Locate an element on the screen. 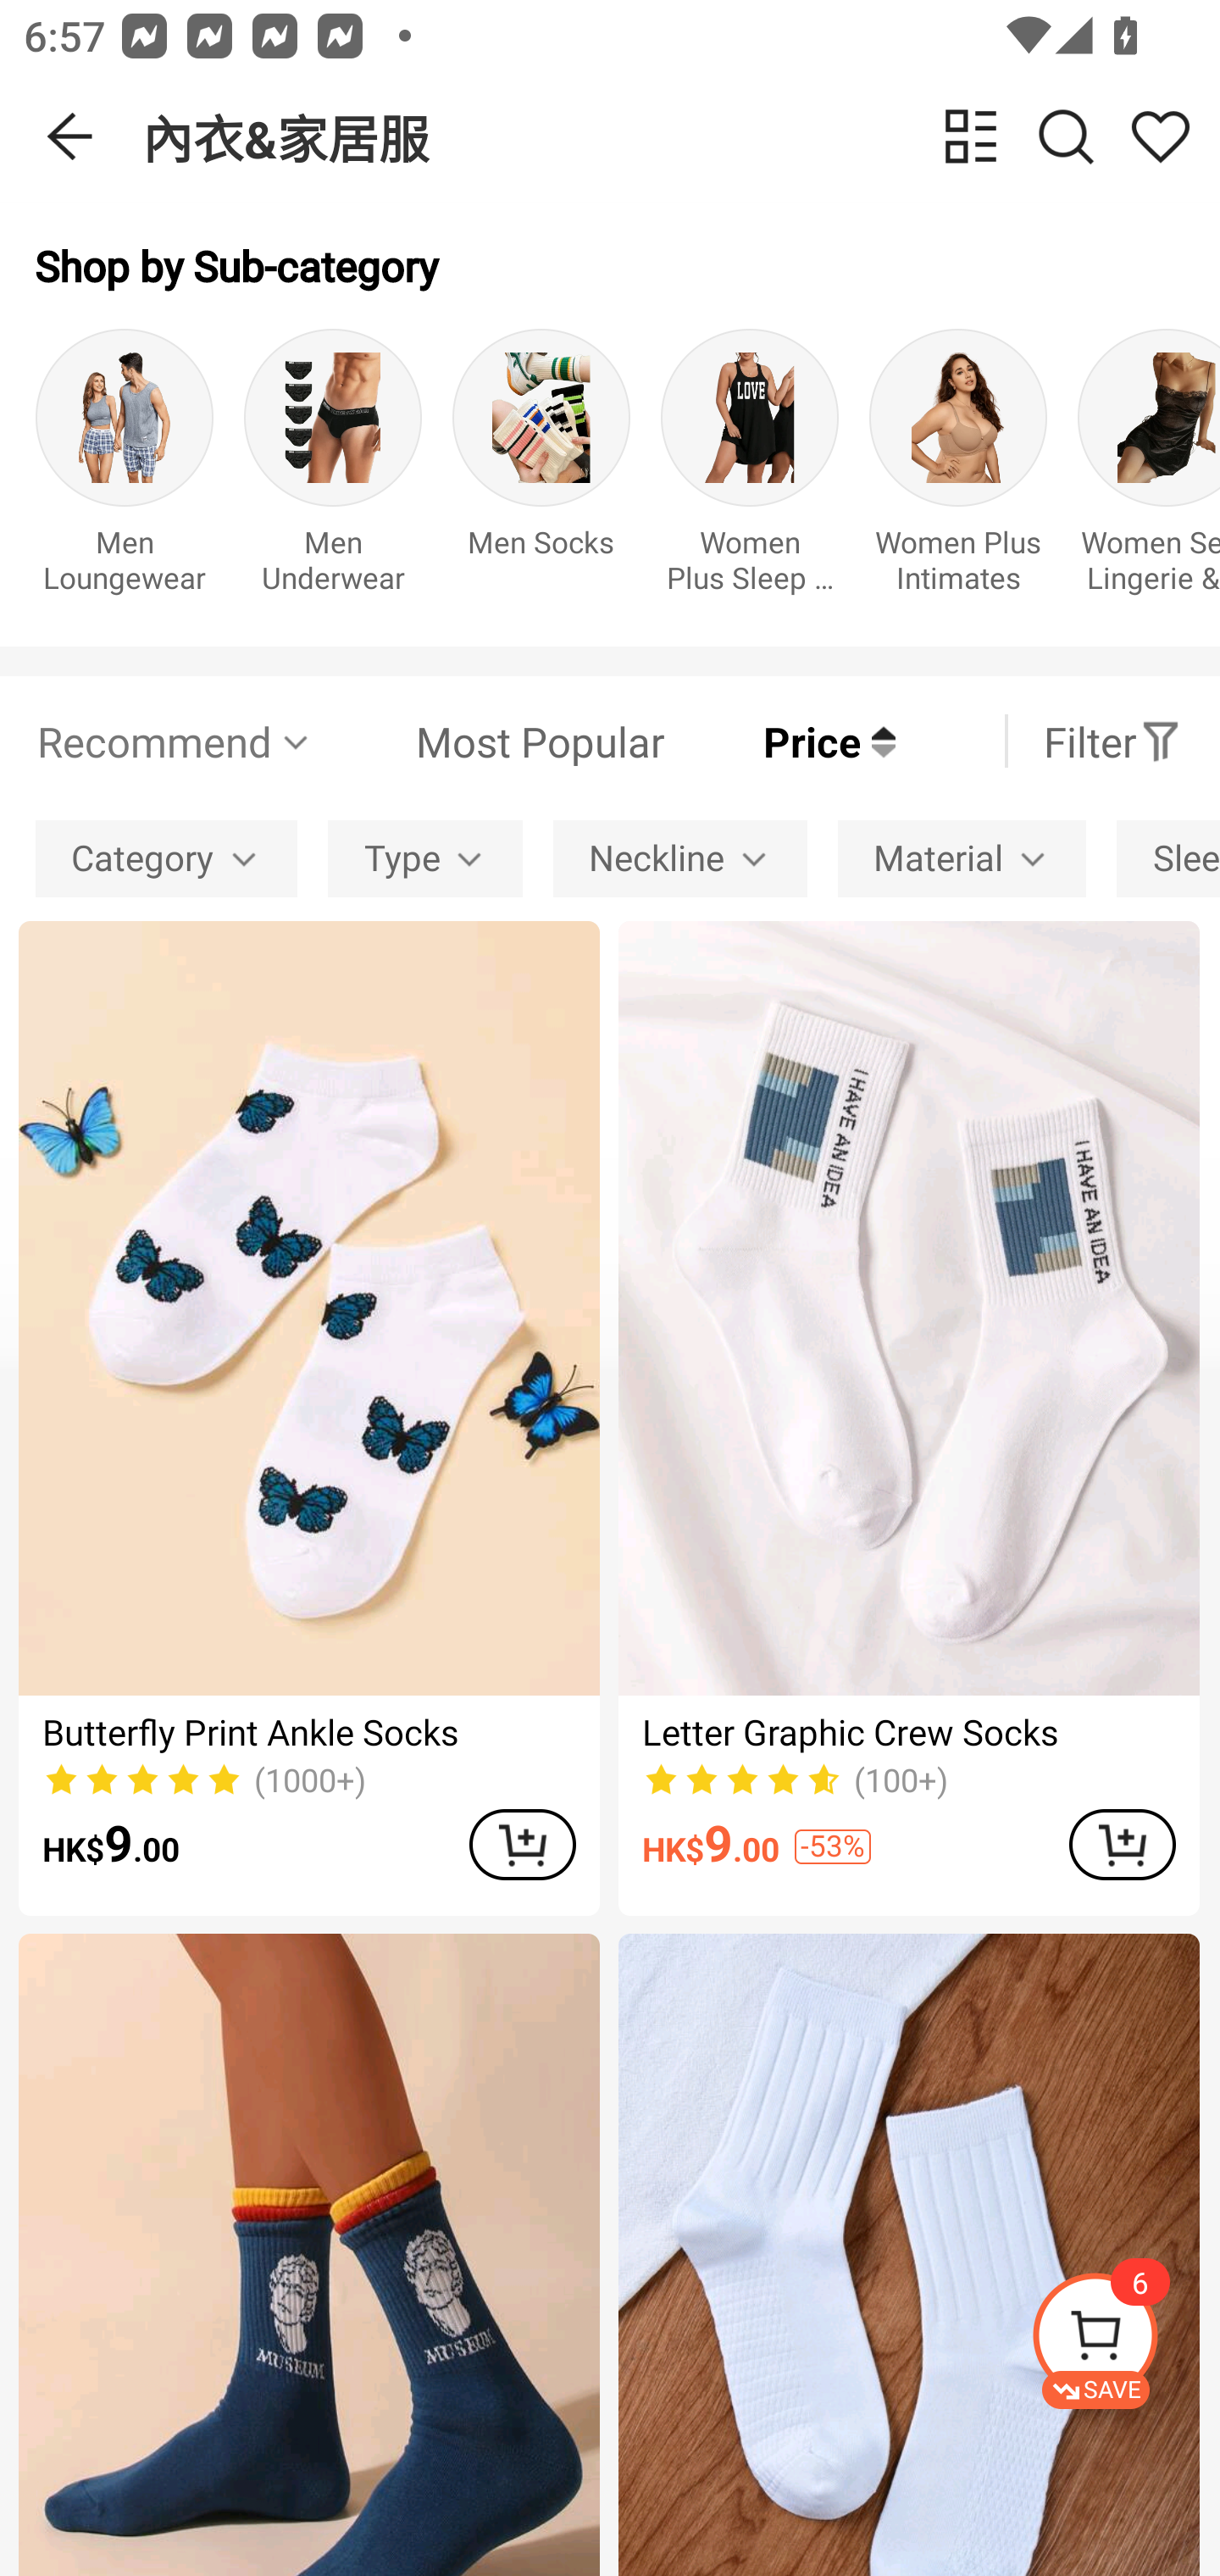 This screenshot has width=1220, height=2576. Men Loungewear is located at coordinates (124, 469).